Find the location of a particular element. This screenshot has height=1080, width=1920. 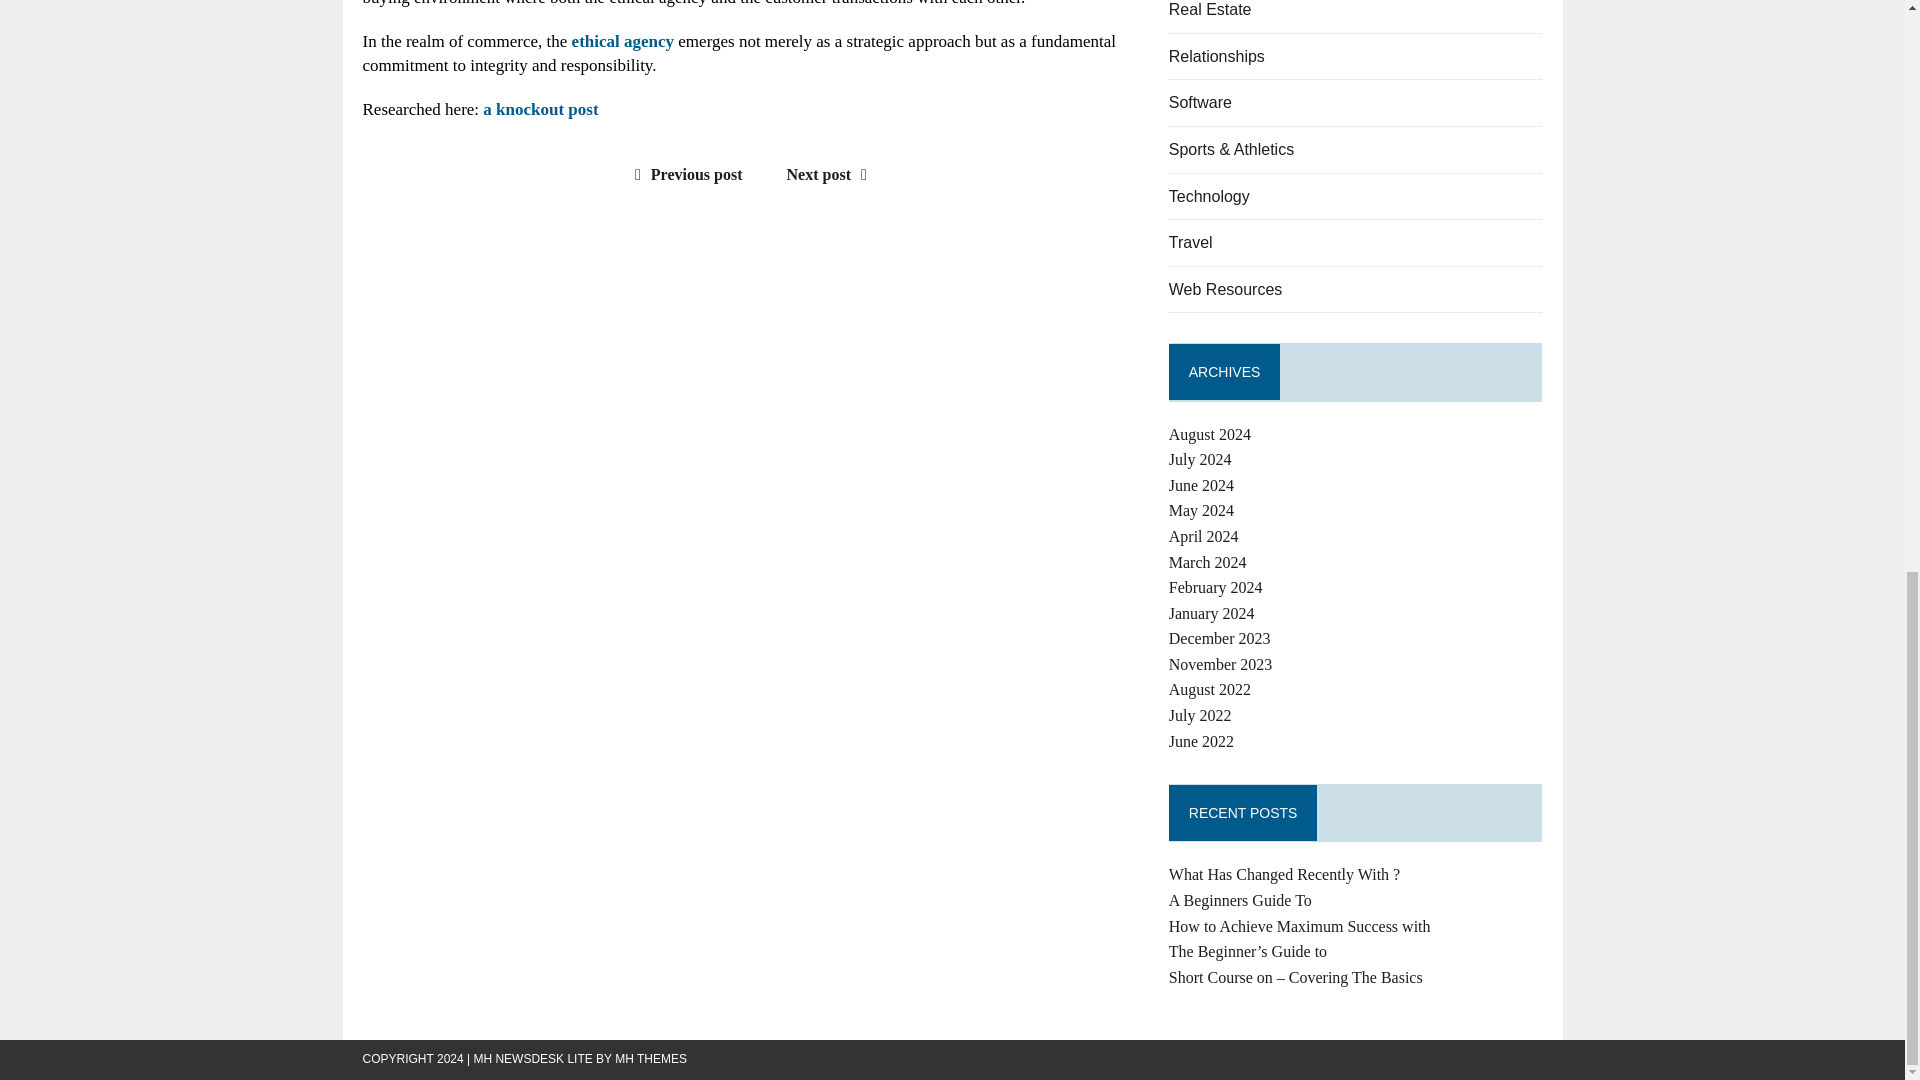

August 2024 is located at coordinates (1210, 434).